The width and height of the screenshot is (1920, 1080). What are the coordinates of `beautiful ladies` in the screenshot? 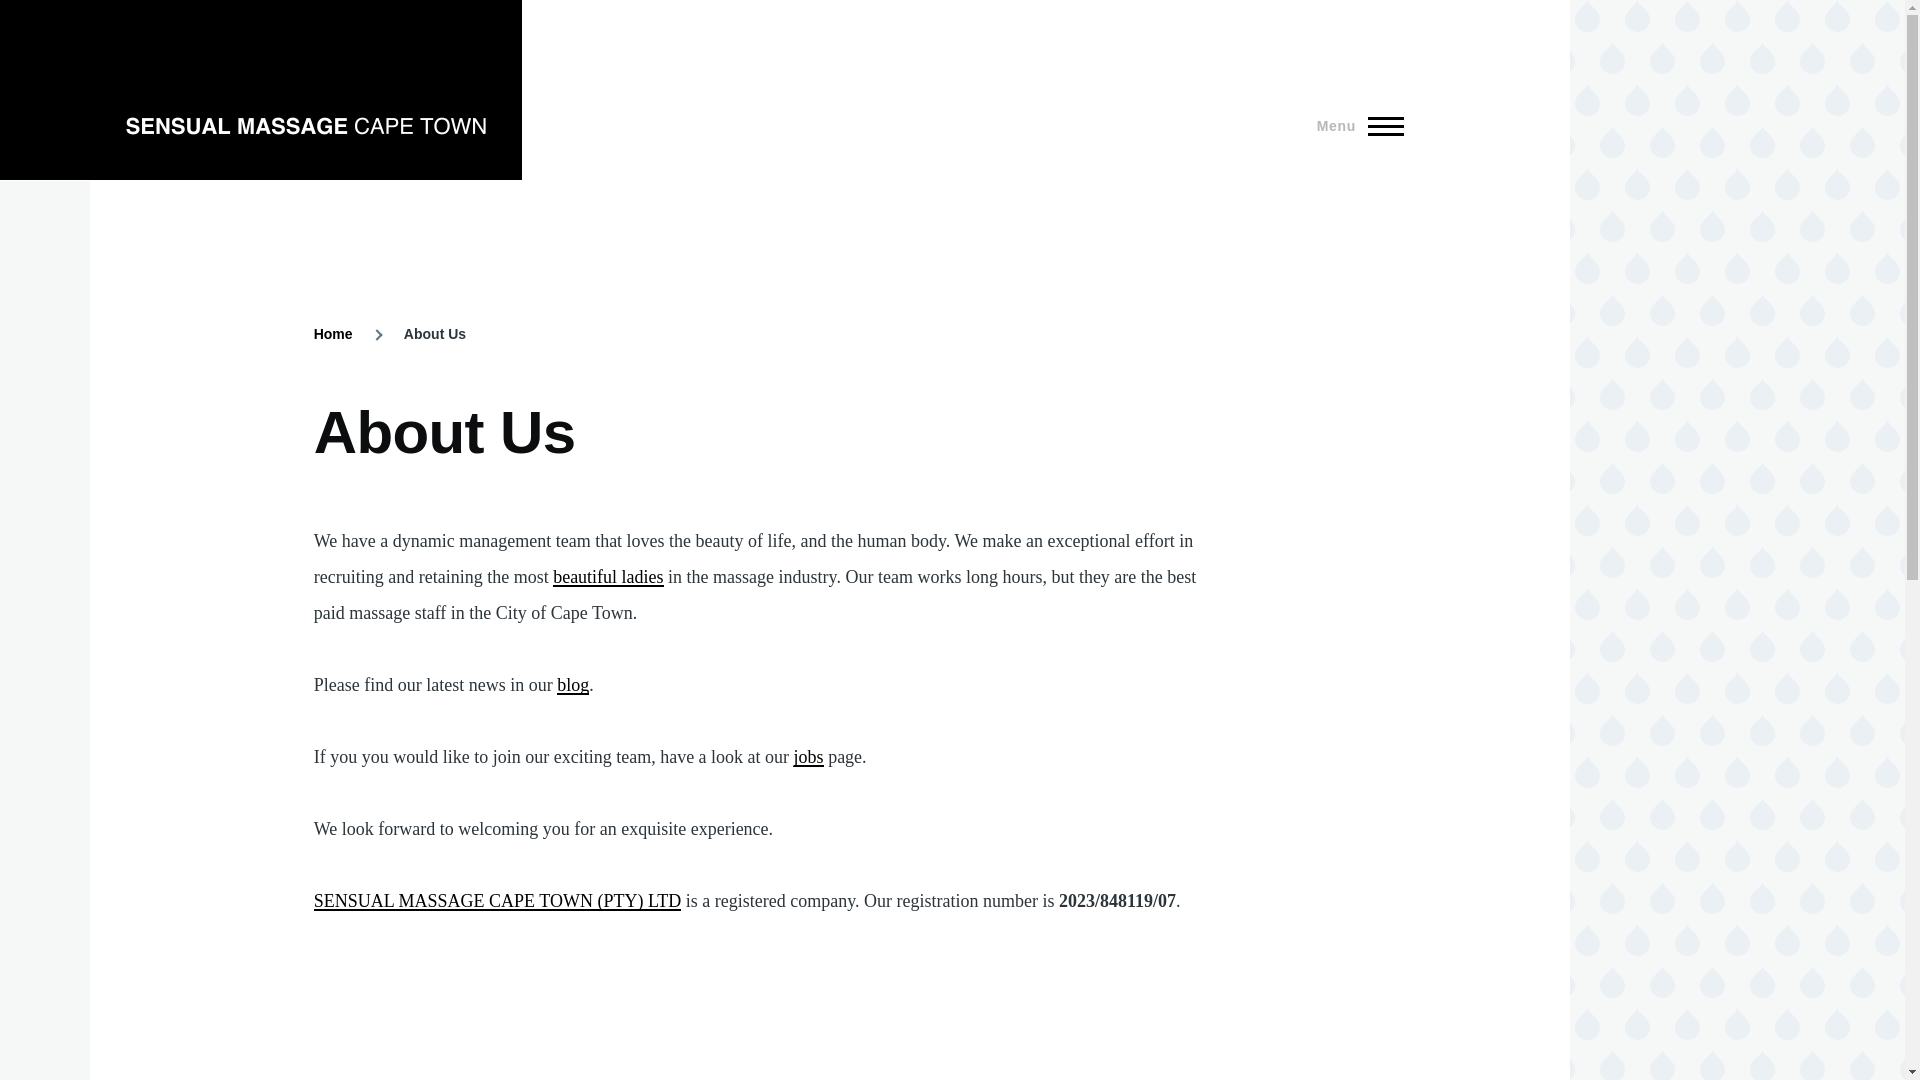 It's located at (607, 577).